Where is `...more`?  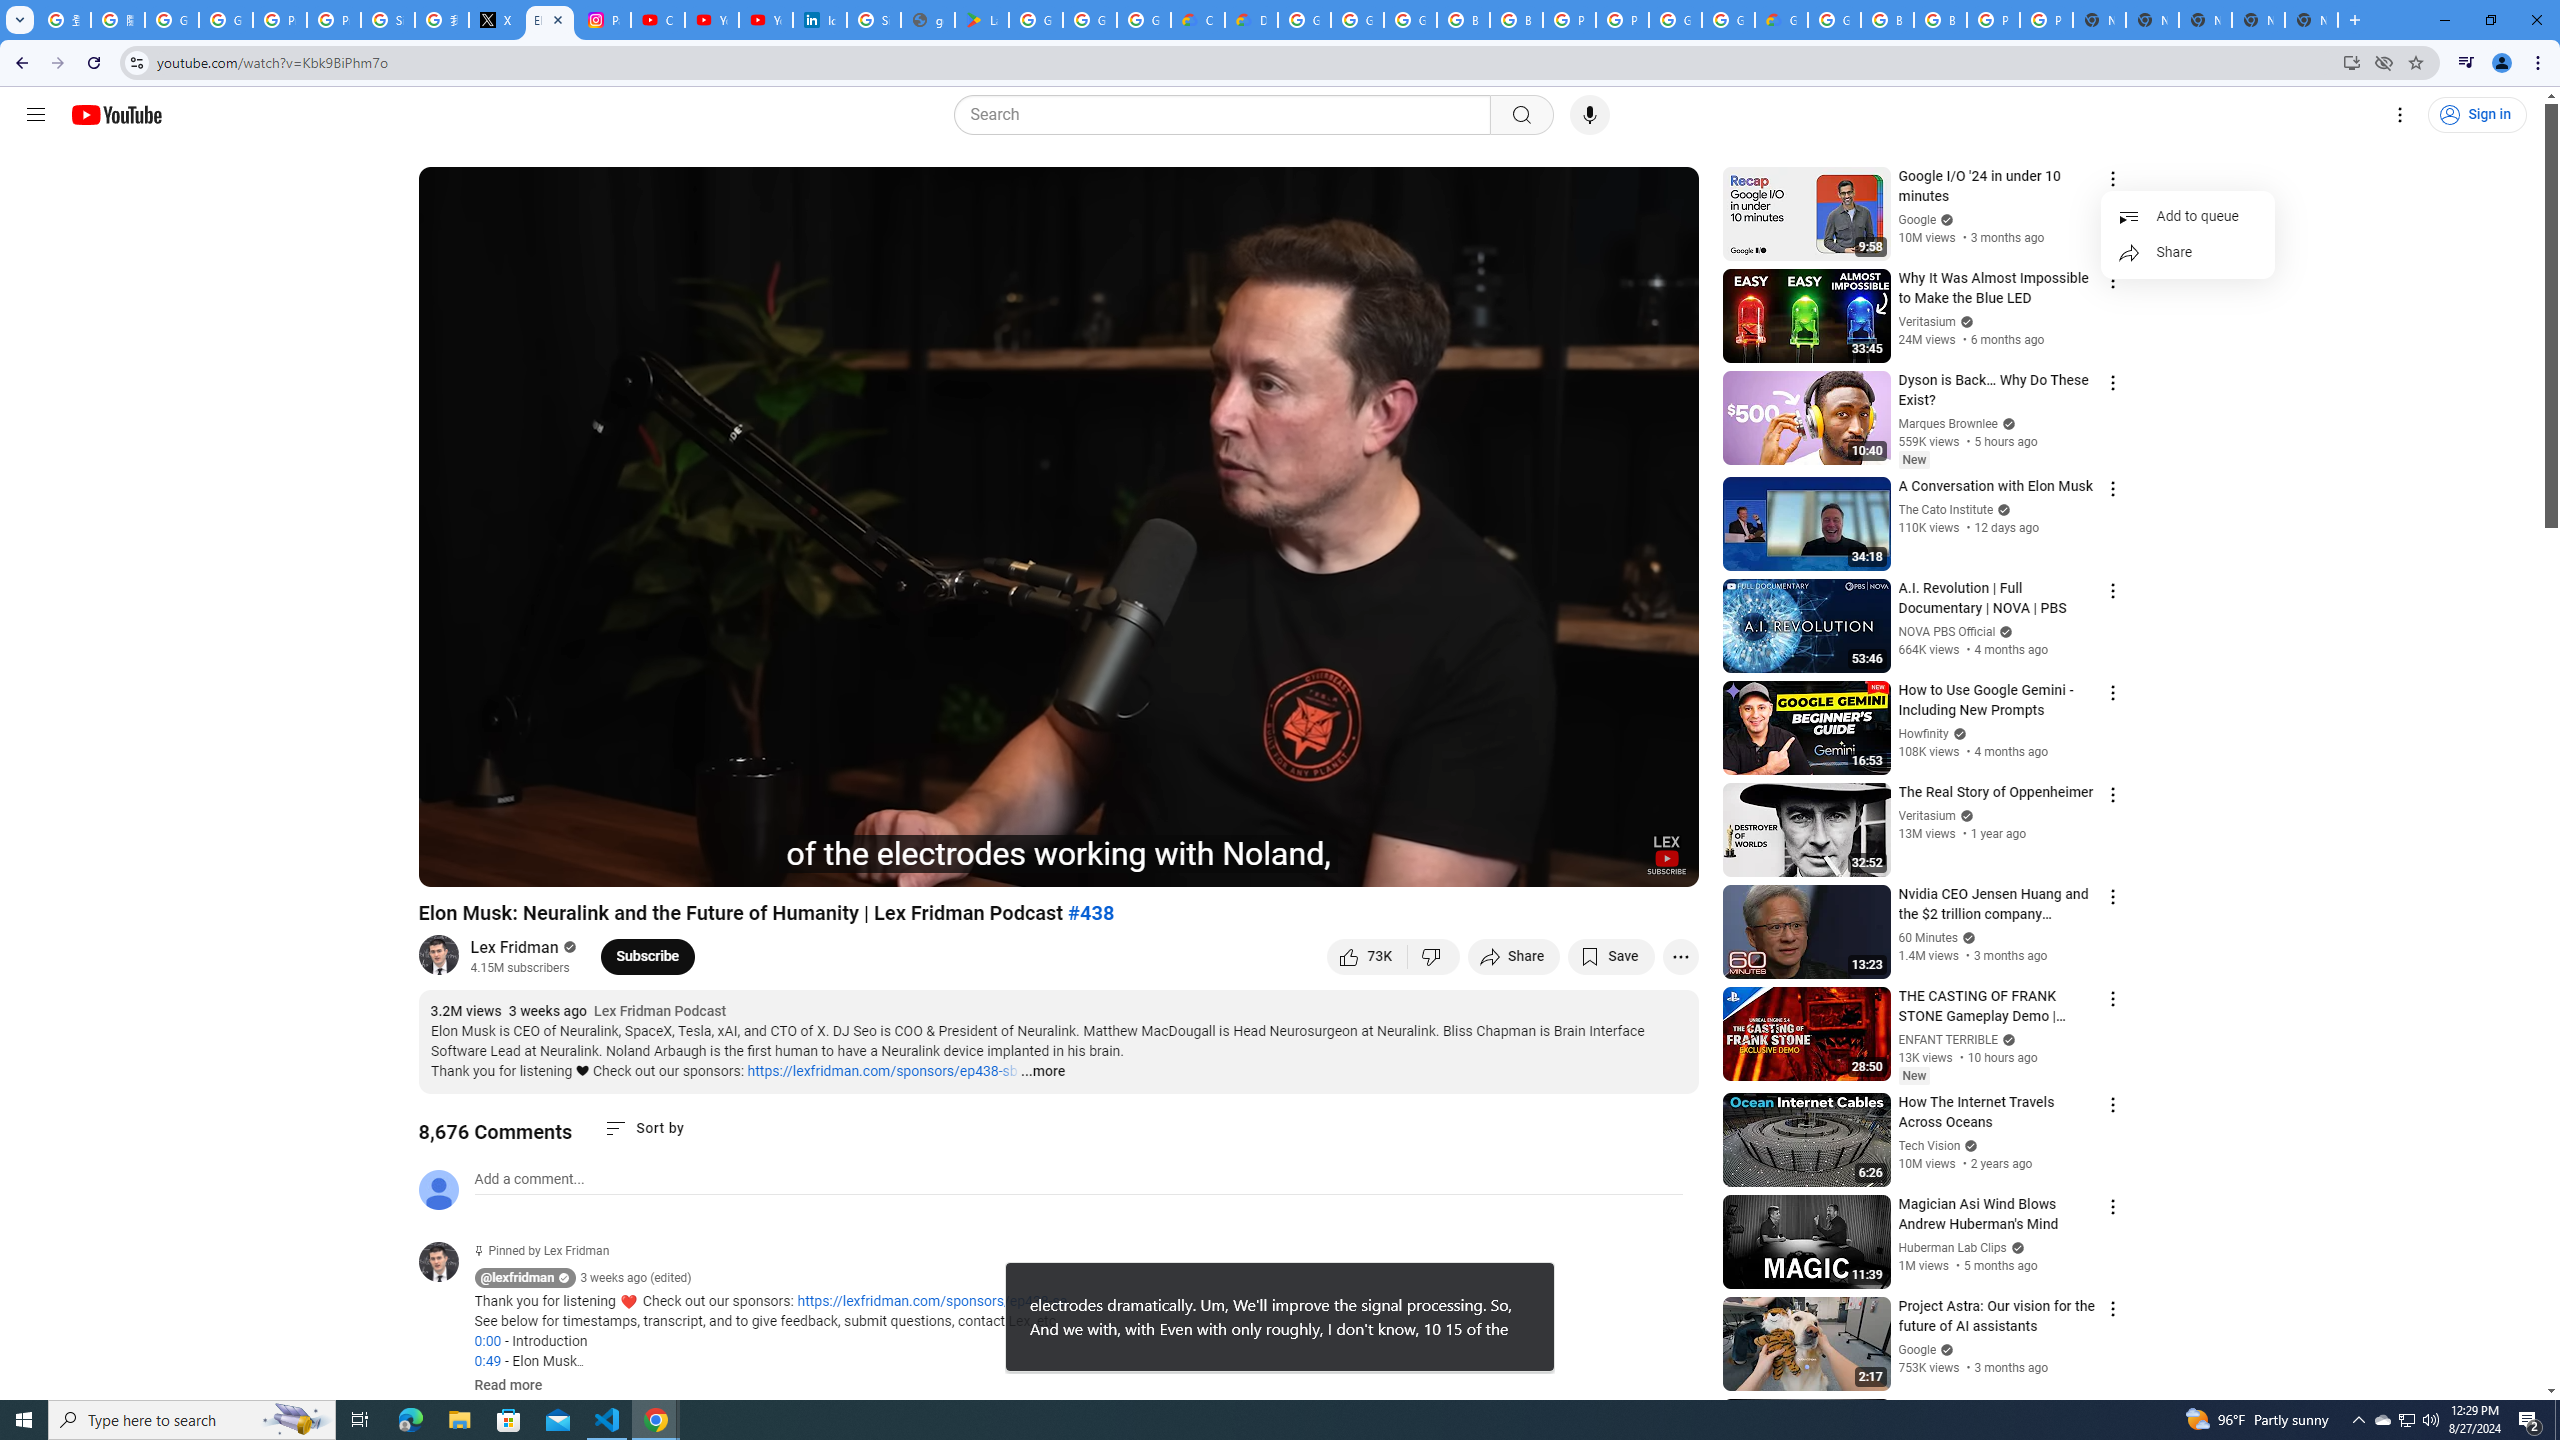 ...more is located at coordinates (1041, 1072).